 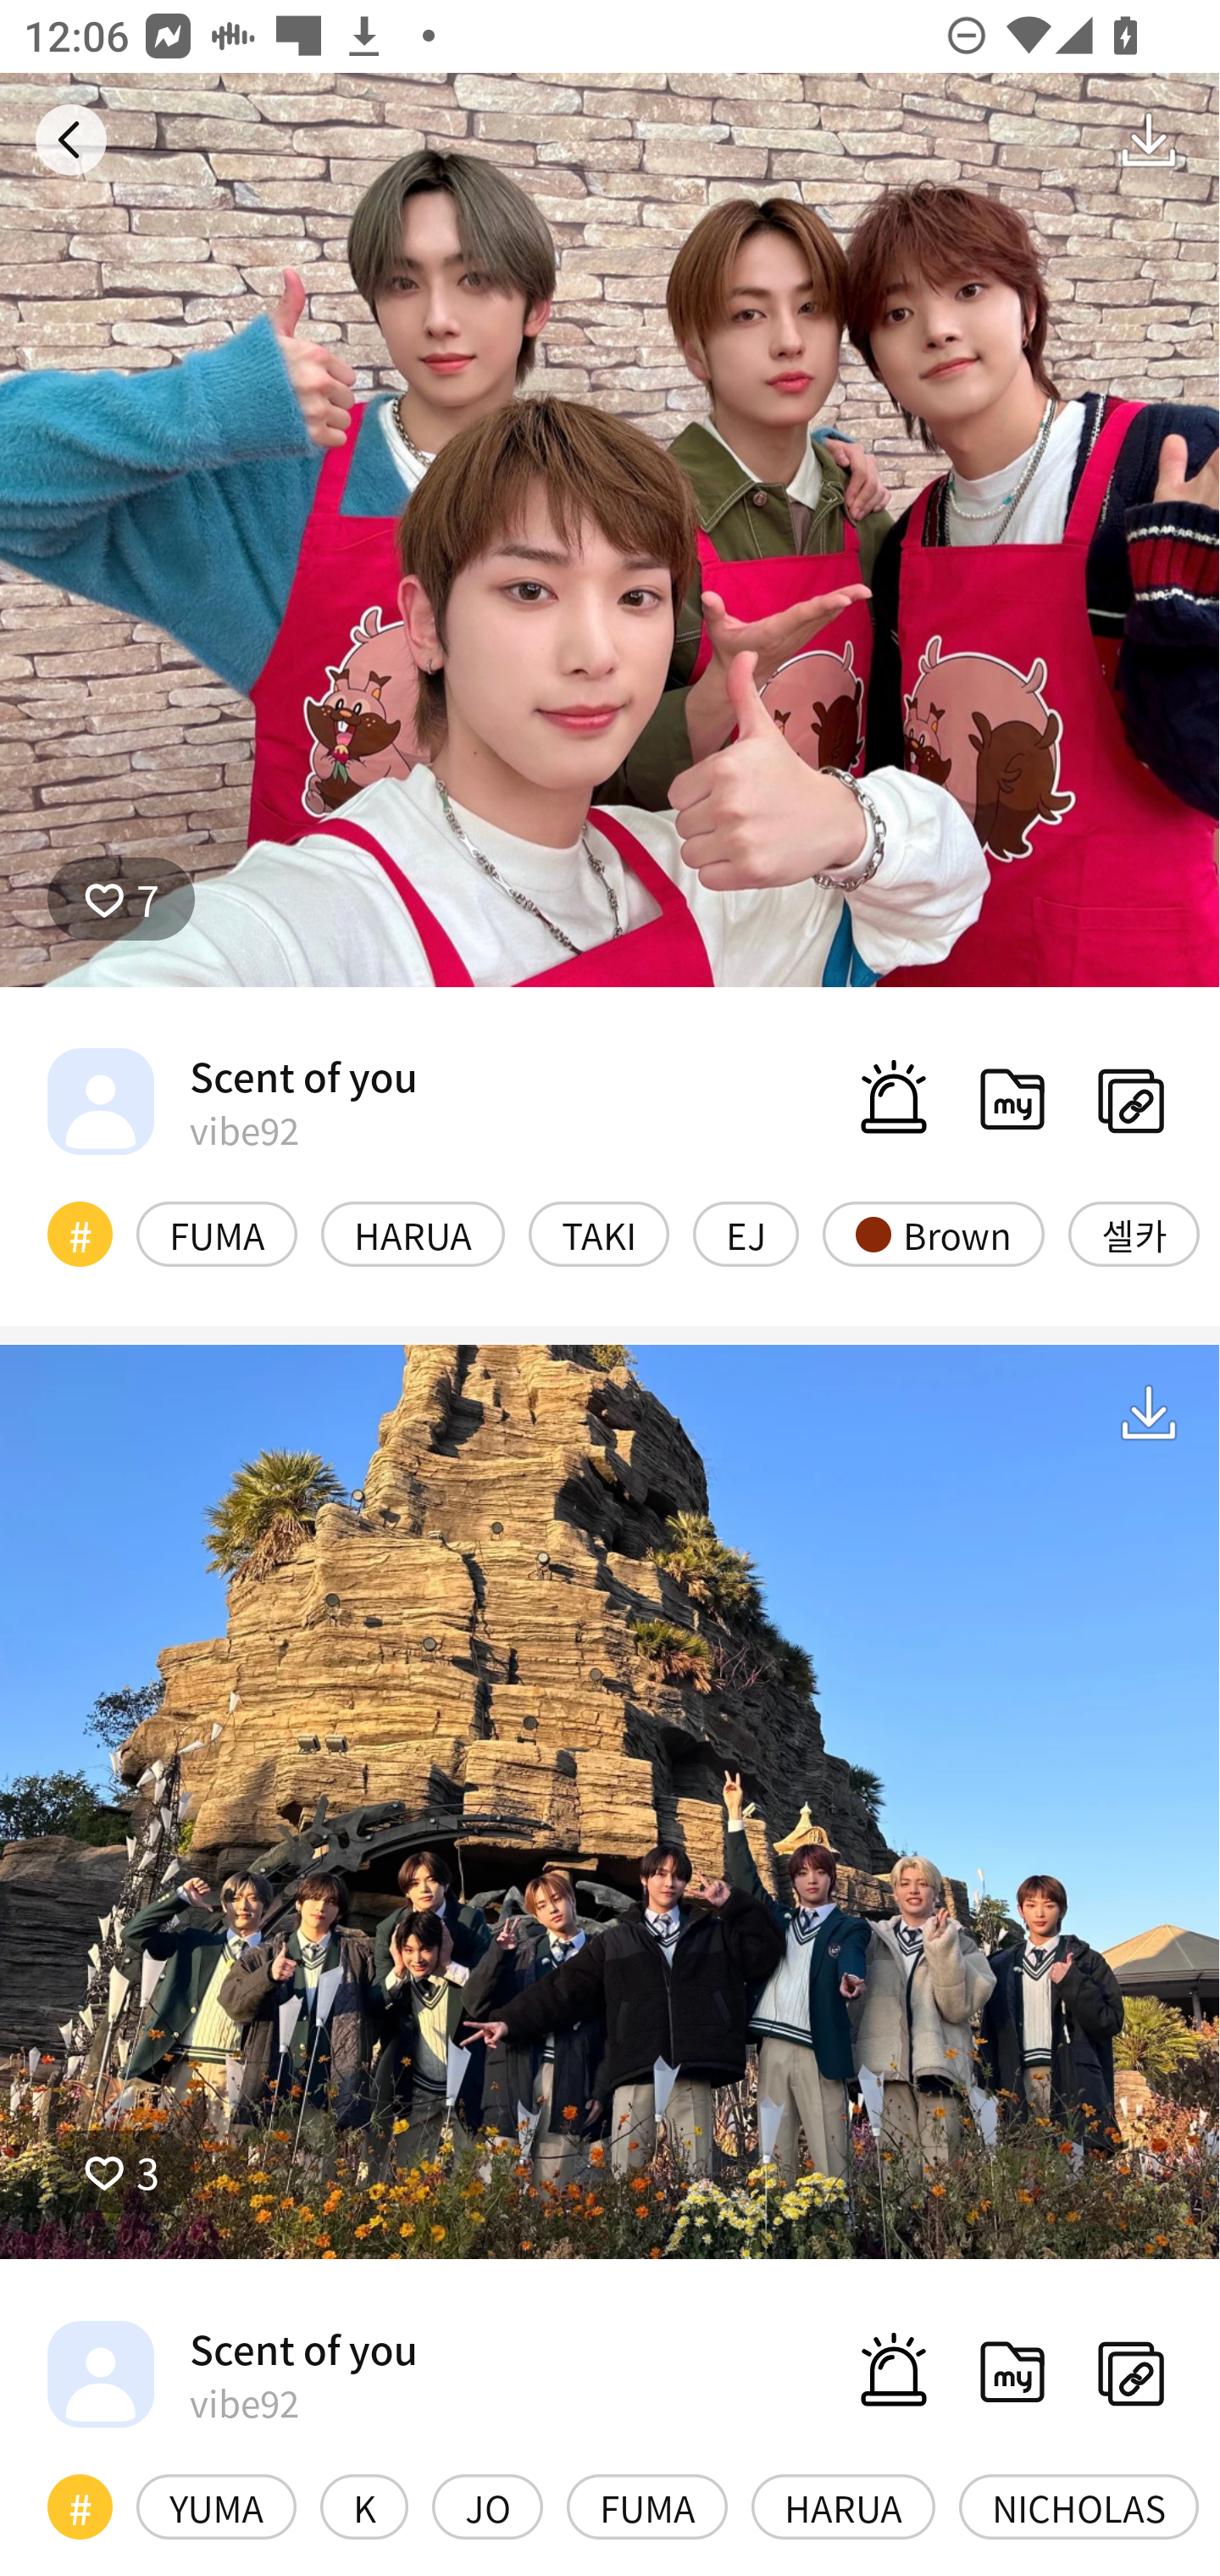 I want to click on 7, so click(x=121, y=898).